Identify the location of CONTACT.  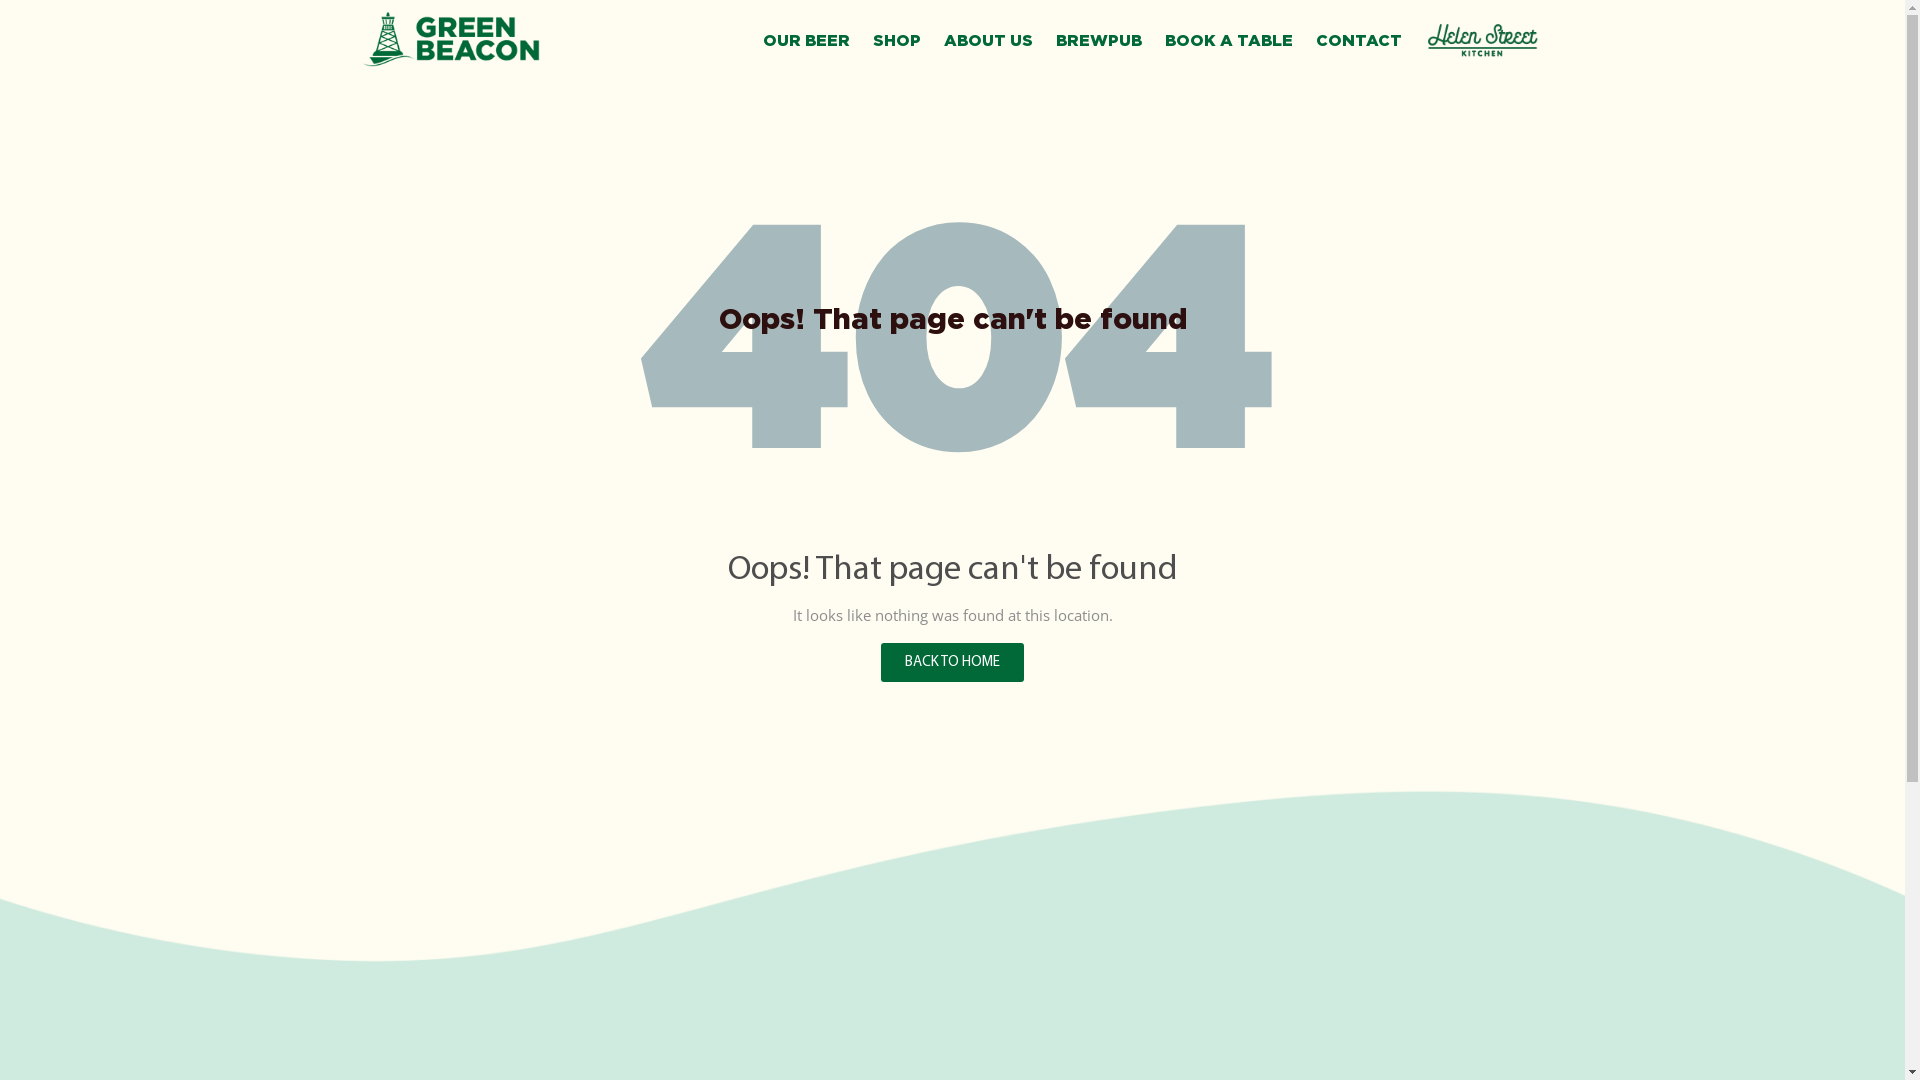
(1359, 40).